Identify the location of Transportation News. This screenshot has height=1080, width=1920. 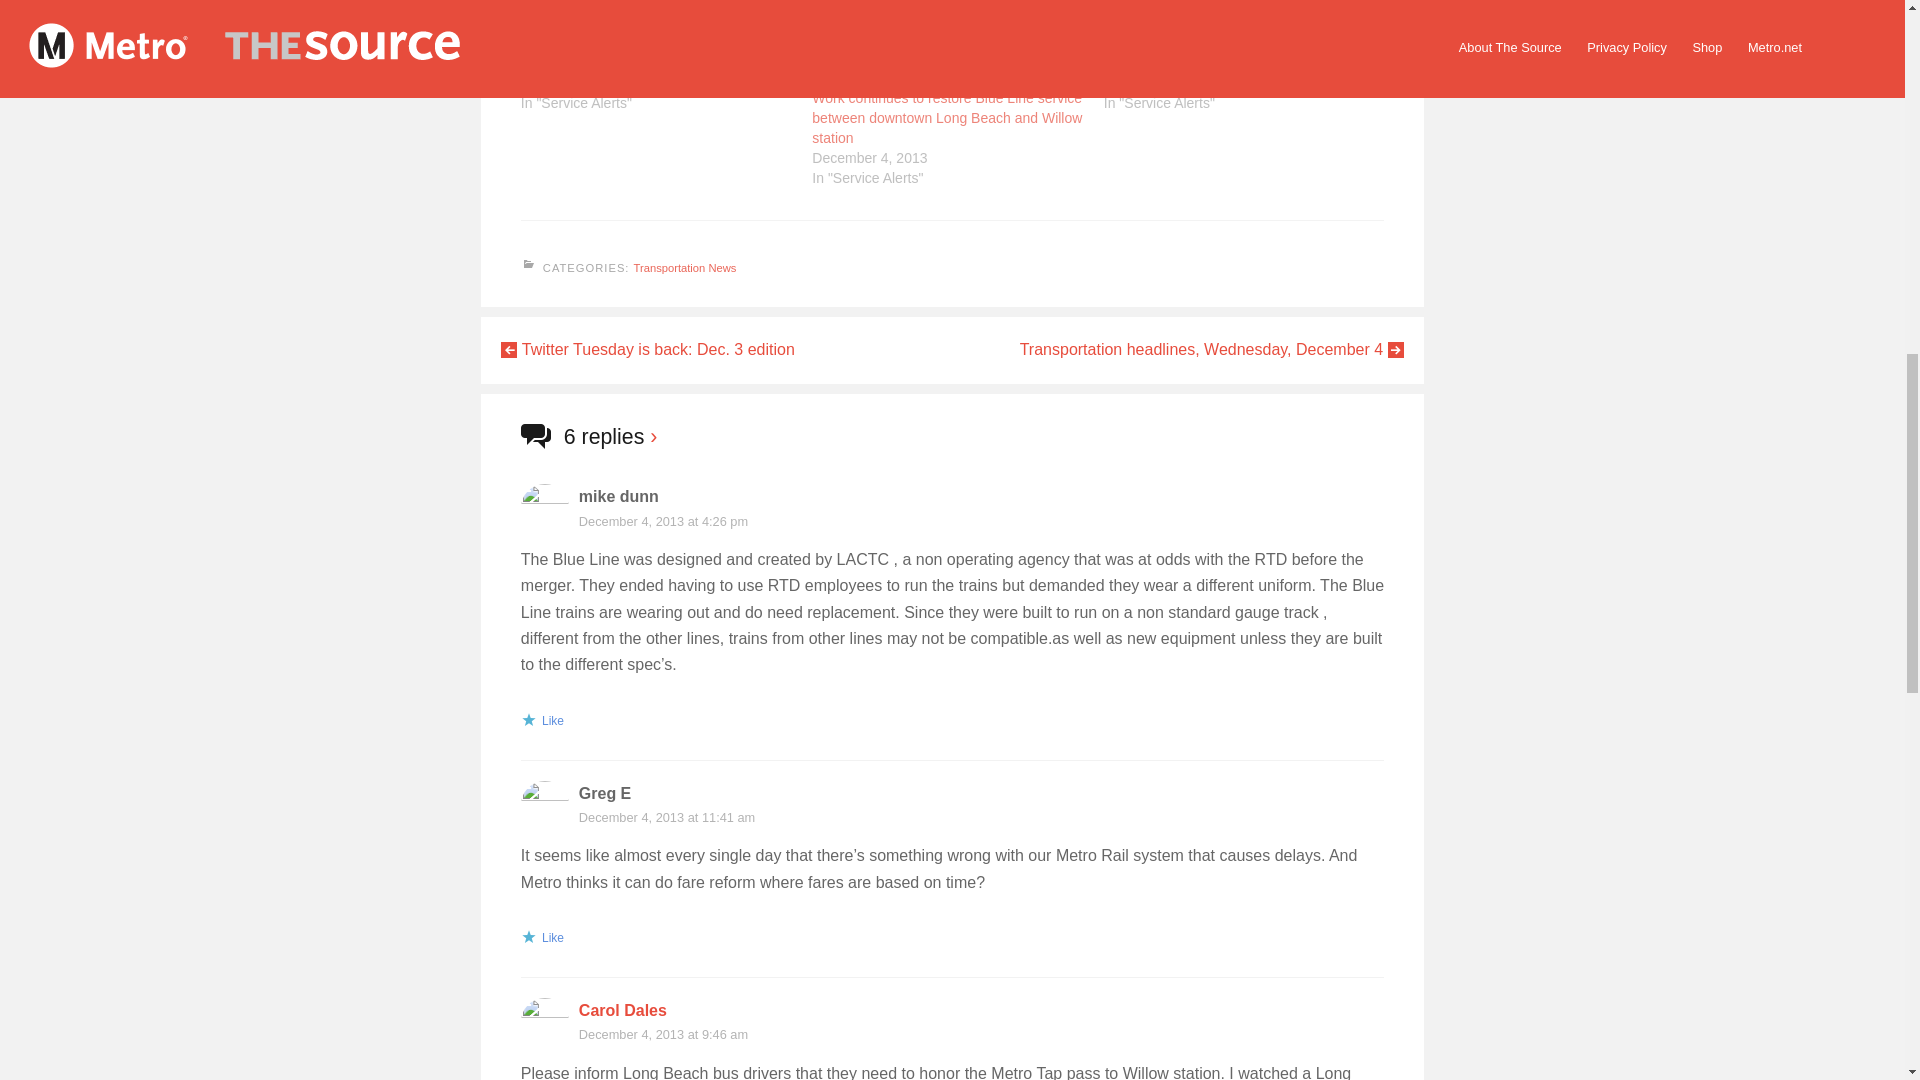
(685, 268).